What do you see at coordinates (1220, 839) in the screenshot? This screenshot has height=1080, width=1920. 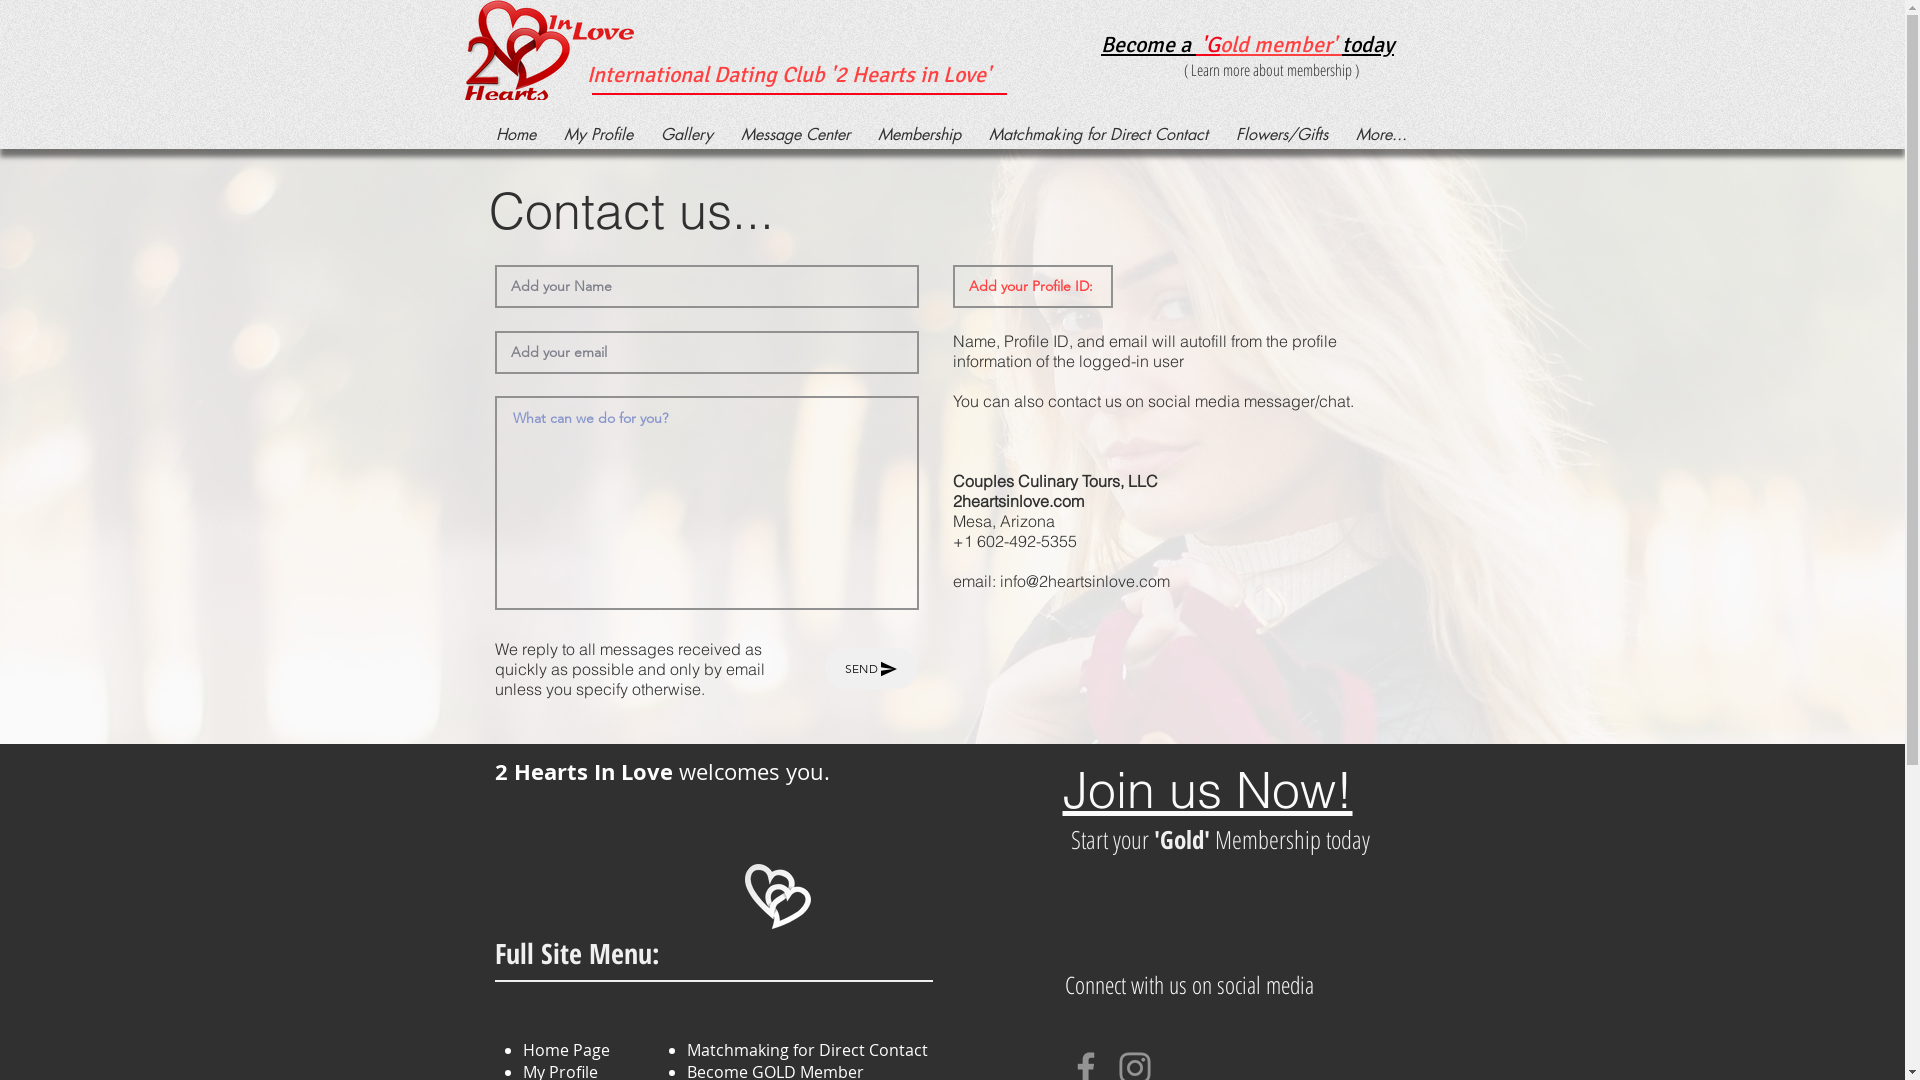 I see `Start your 'Gold' Membership today` at bounding box center [1220, 839].